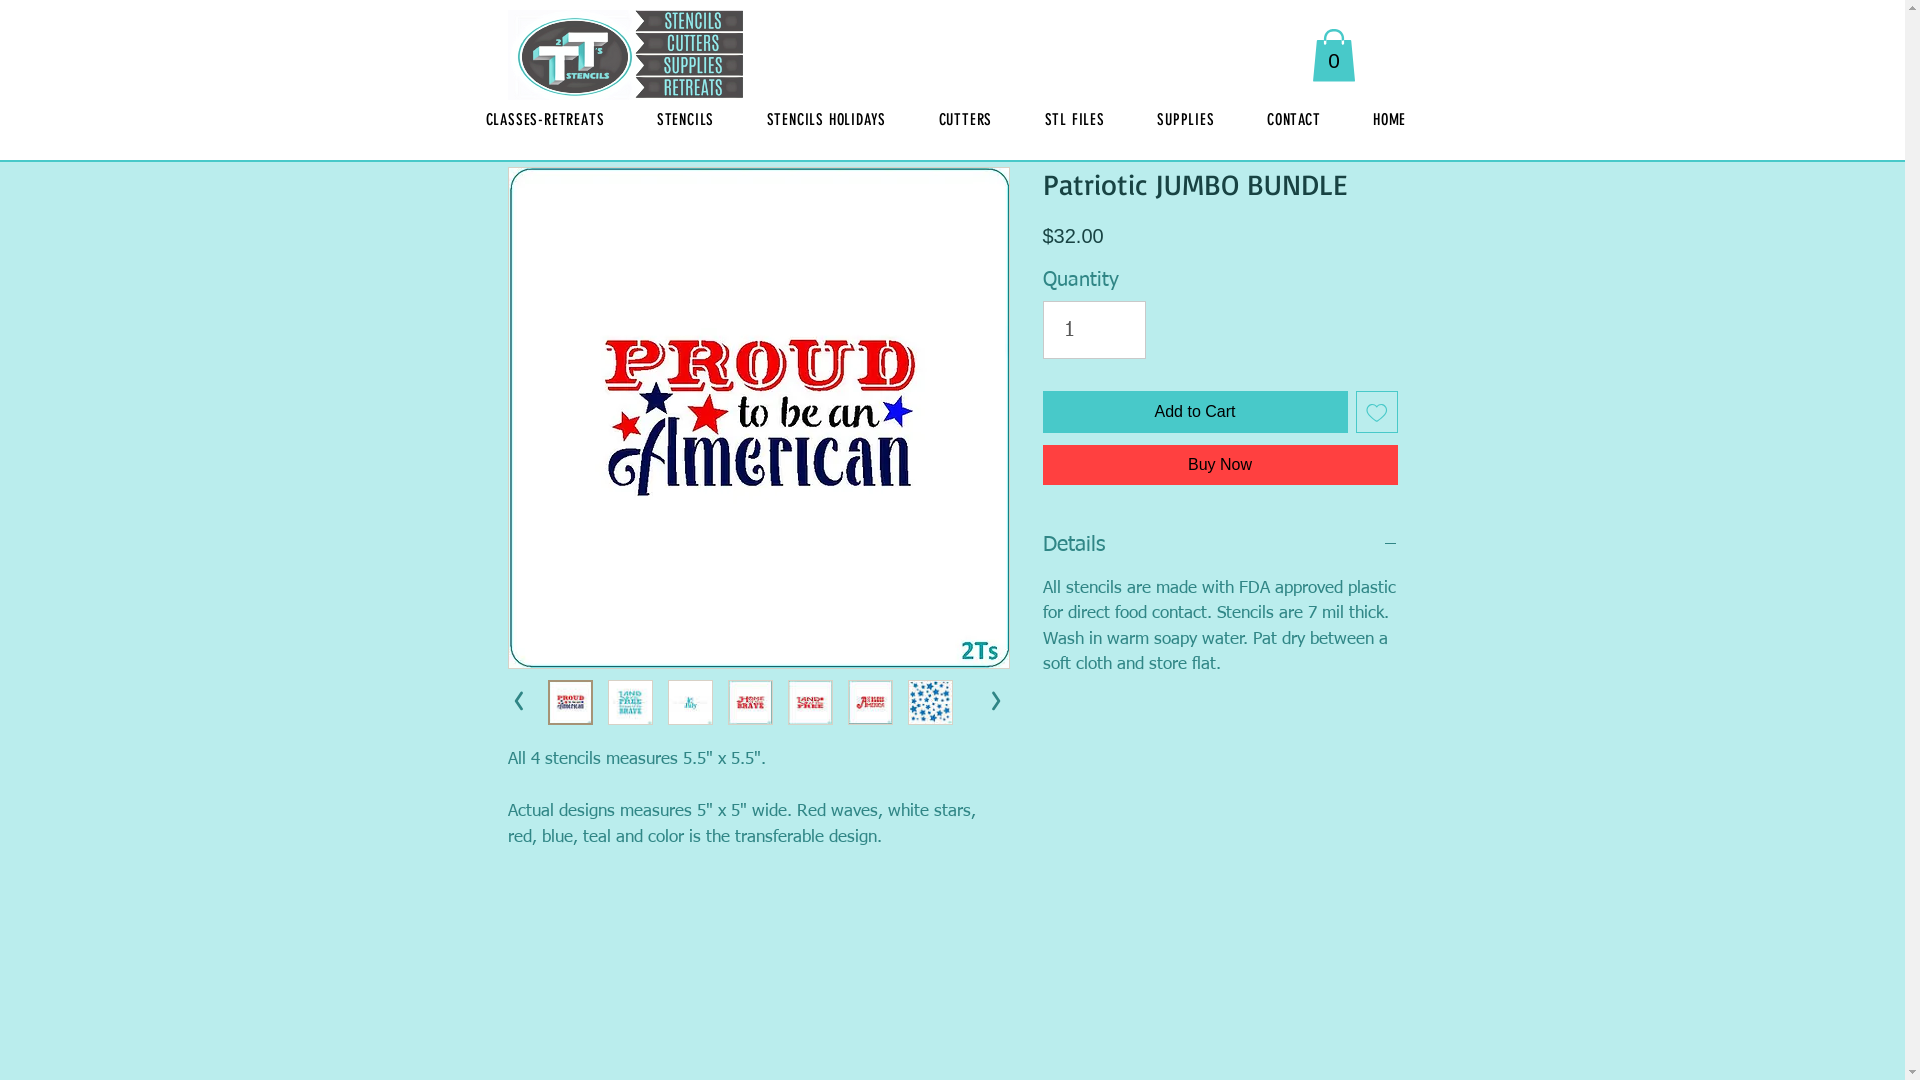 The width and height of the screenshot is (1920, 1080). I want to click on SUPPLIES, so click(1186, 120).